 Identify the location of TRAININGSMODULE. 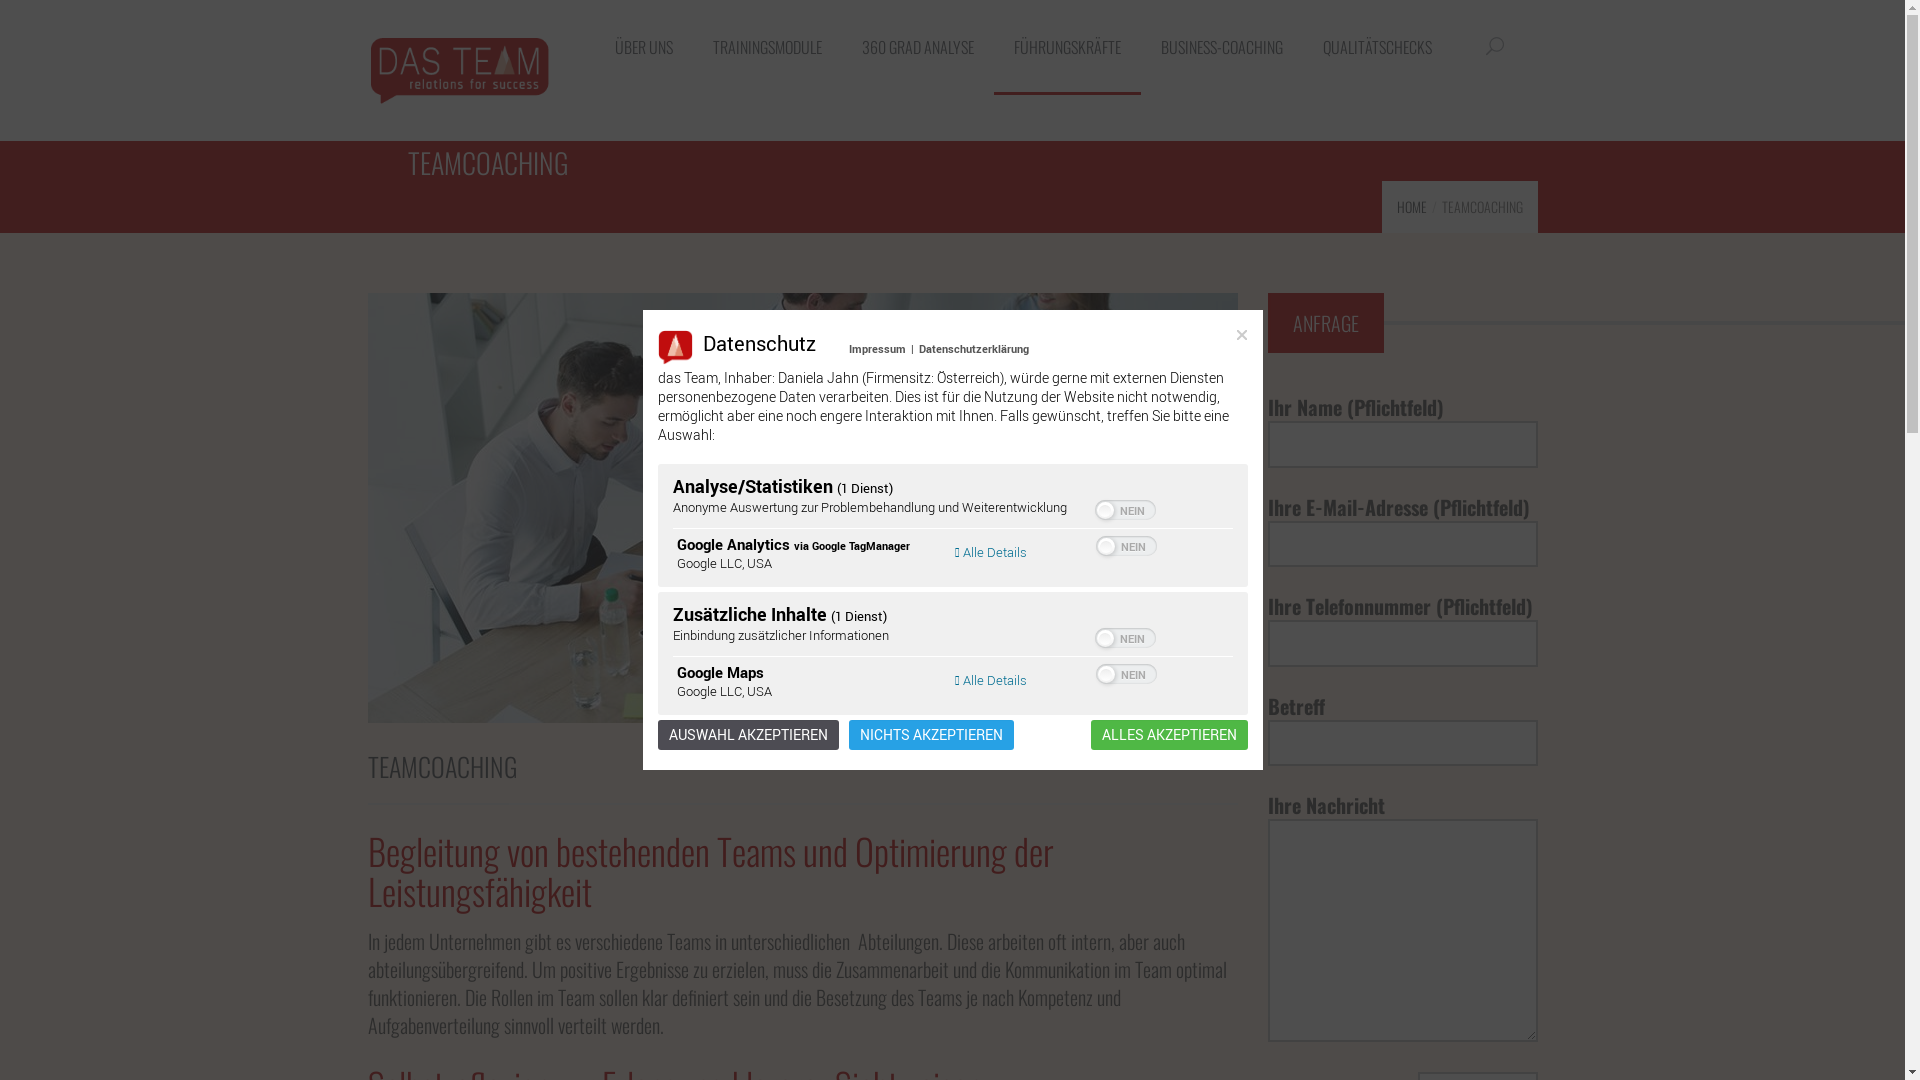
(766, 48).